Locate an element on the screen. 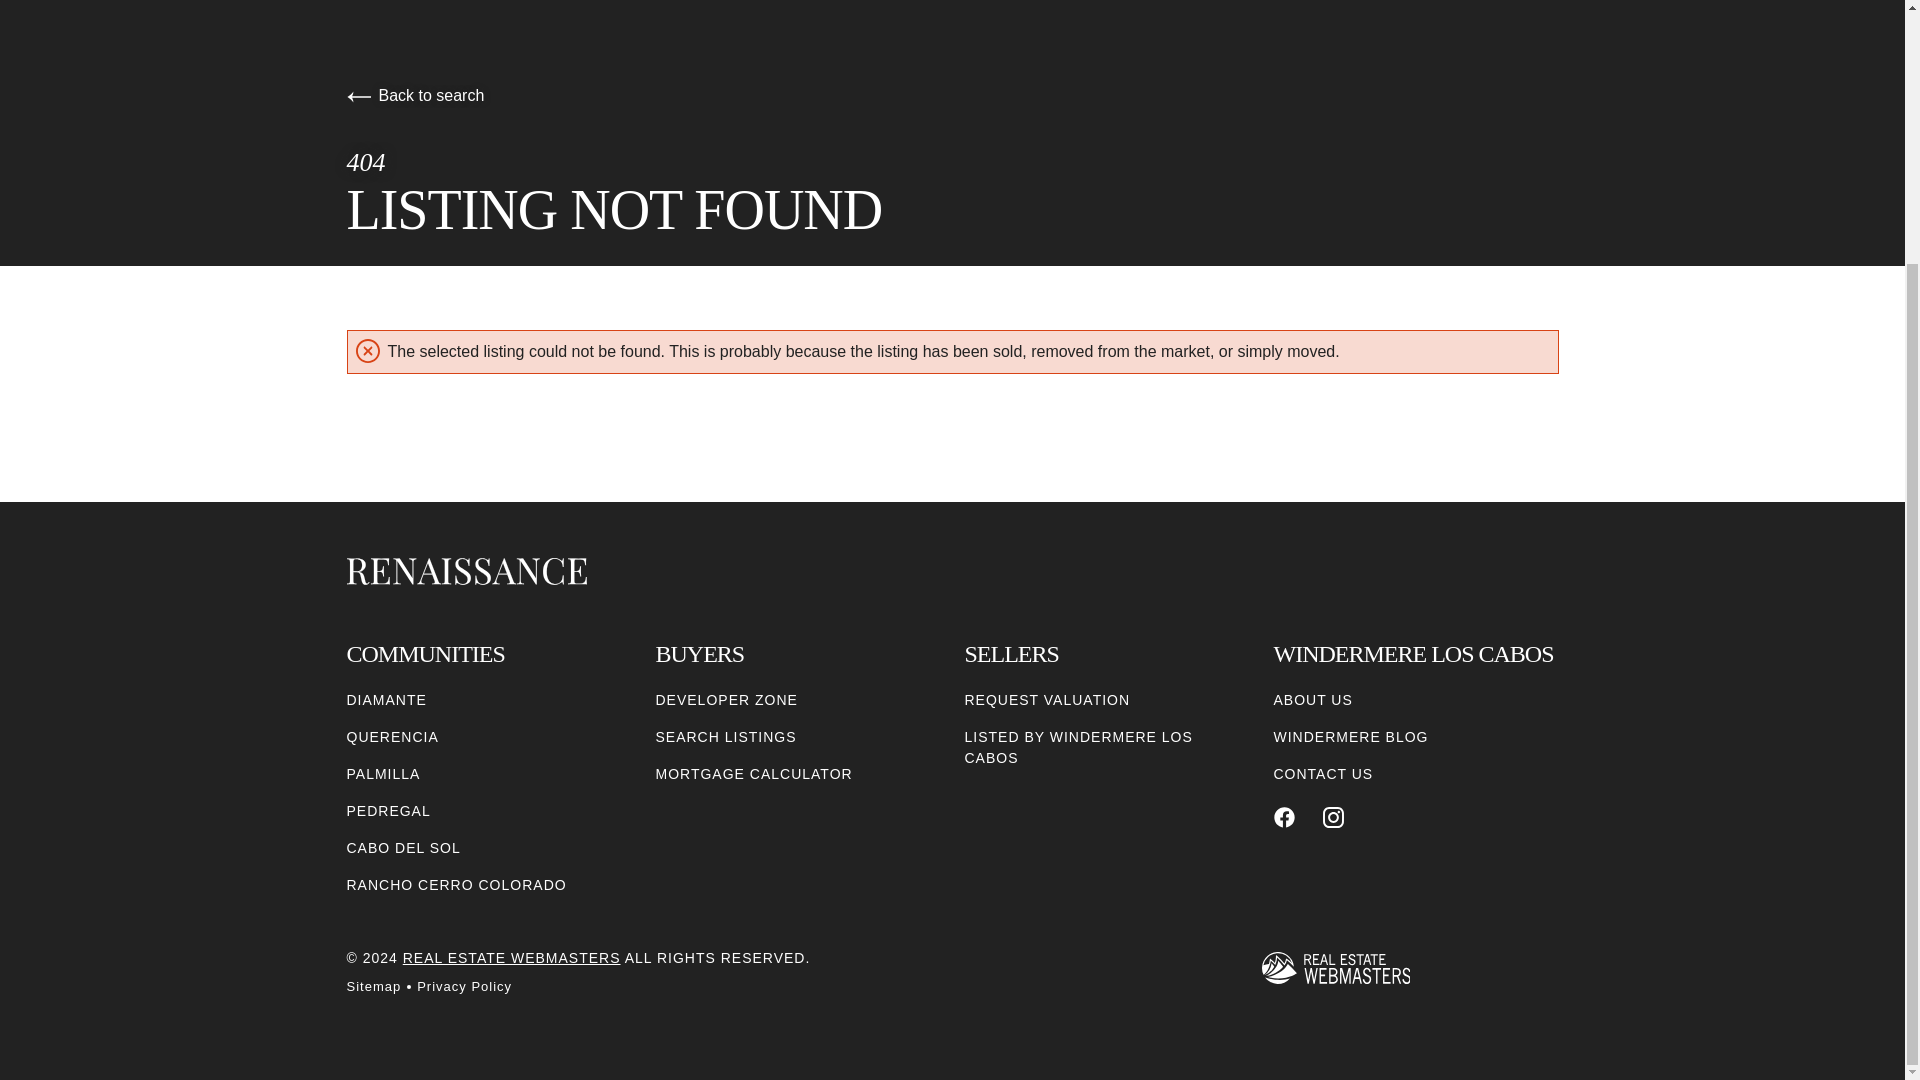  Back to search is located at coordinates (414, 95).